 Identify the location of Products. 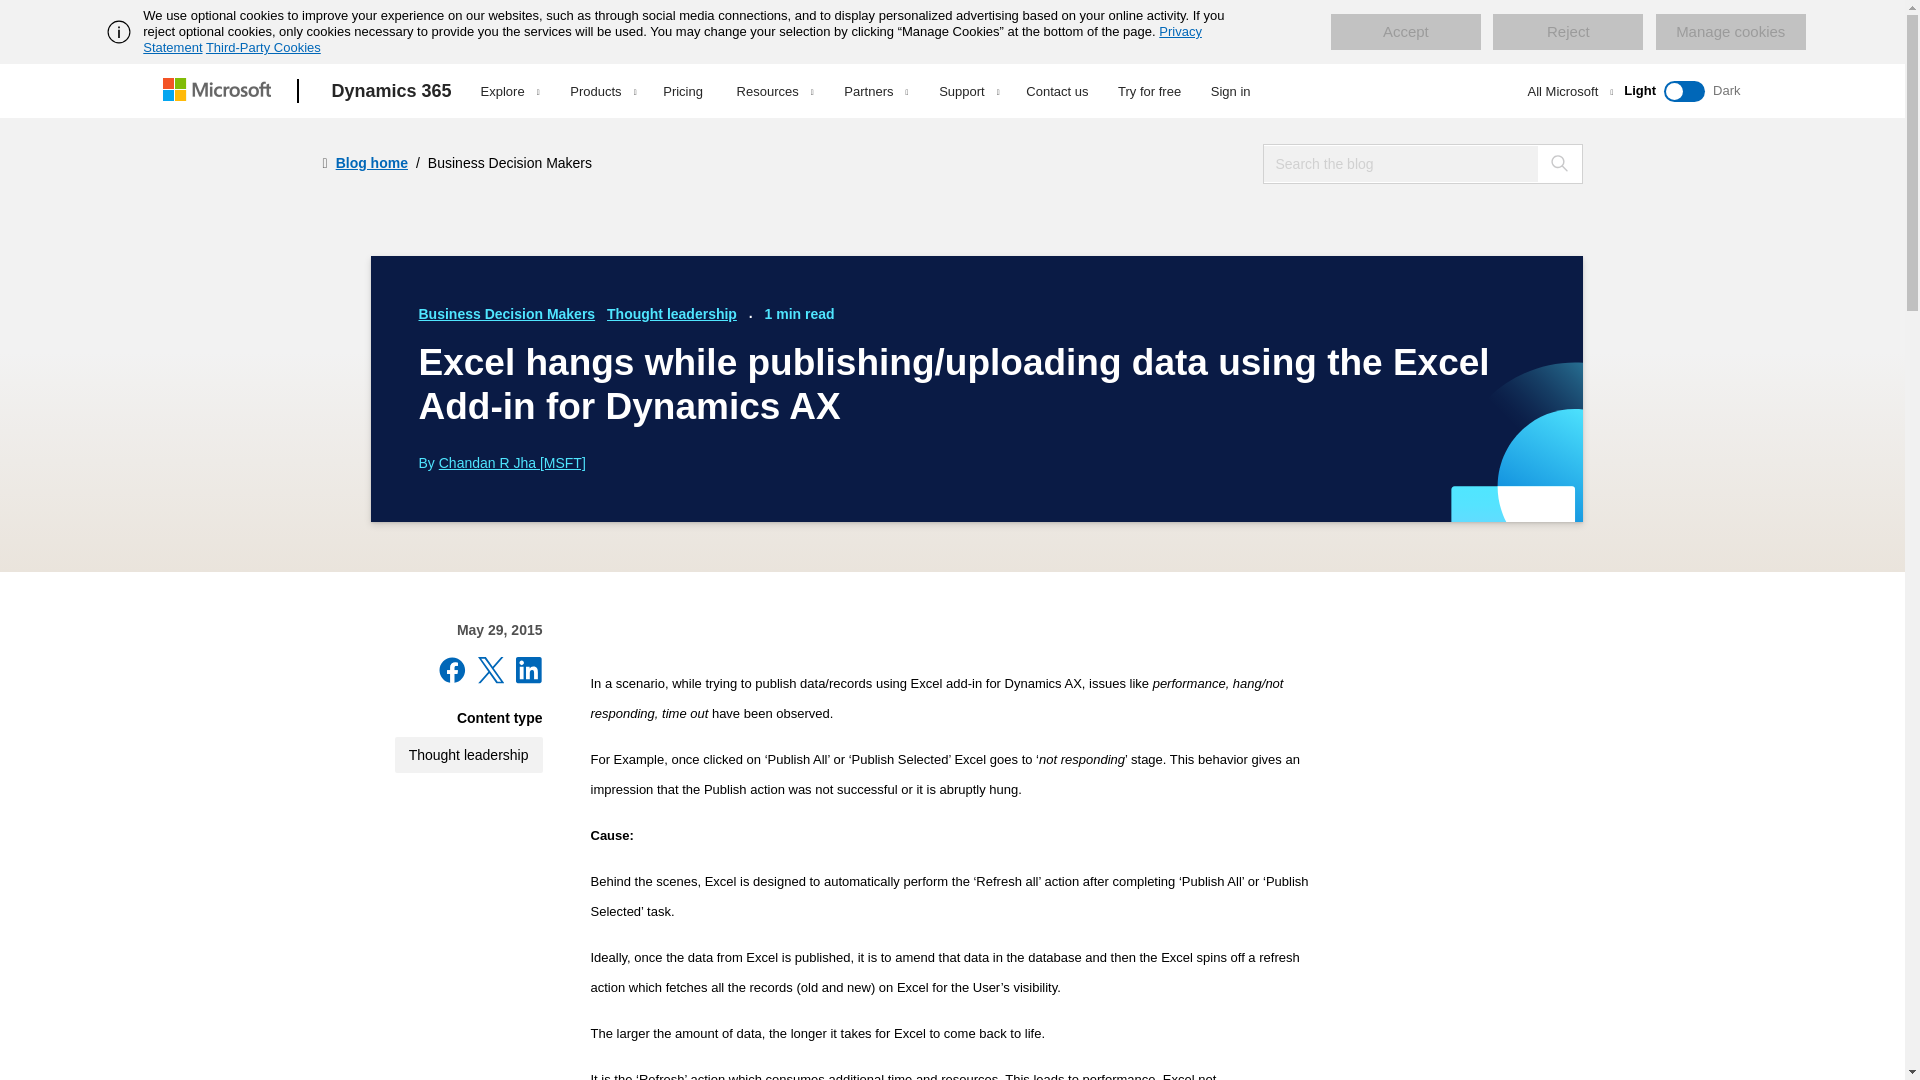
(602, 91).